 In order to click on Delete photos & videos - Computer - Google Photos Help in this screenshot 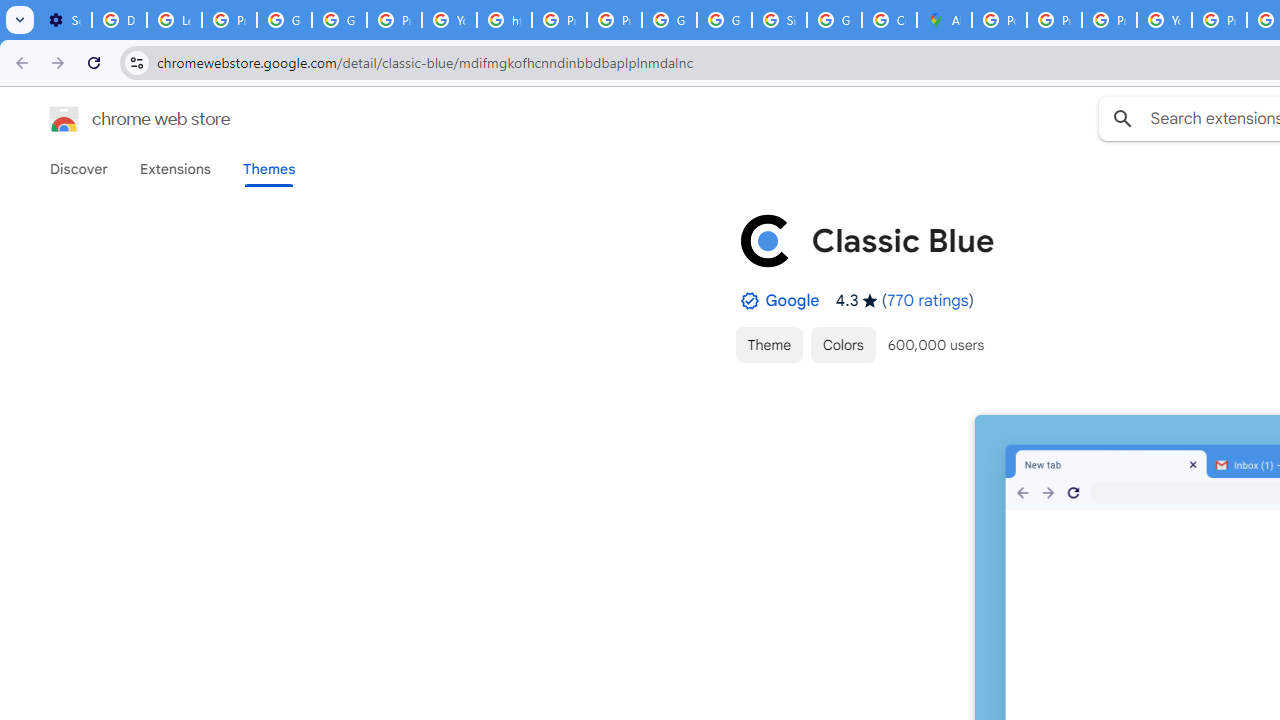, I will do `click(120, 20)`.